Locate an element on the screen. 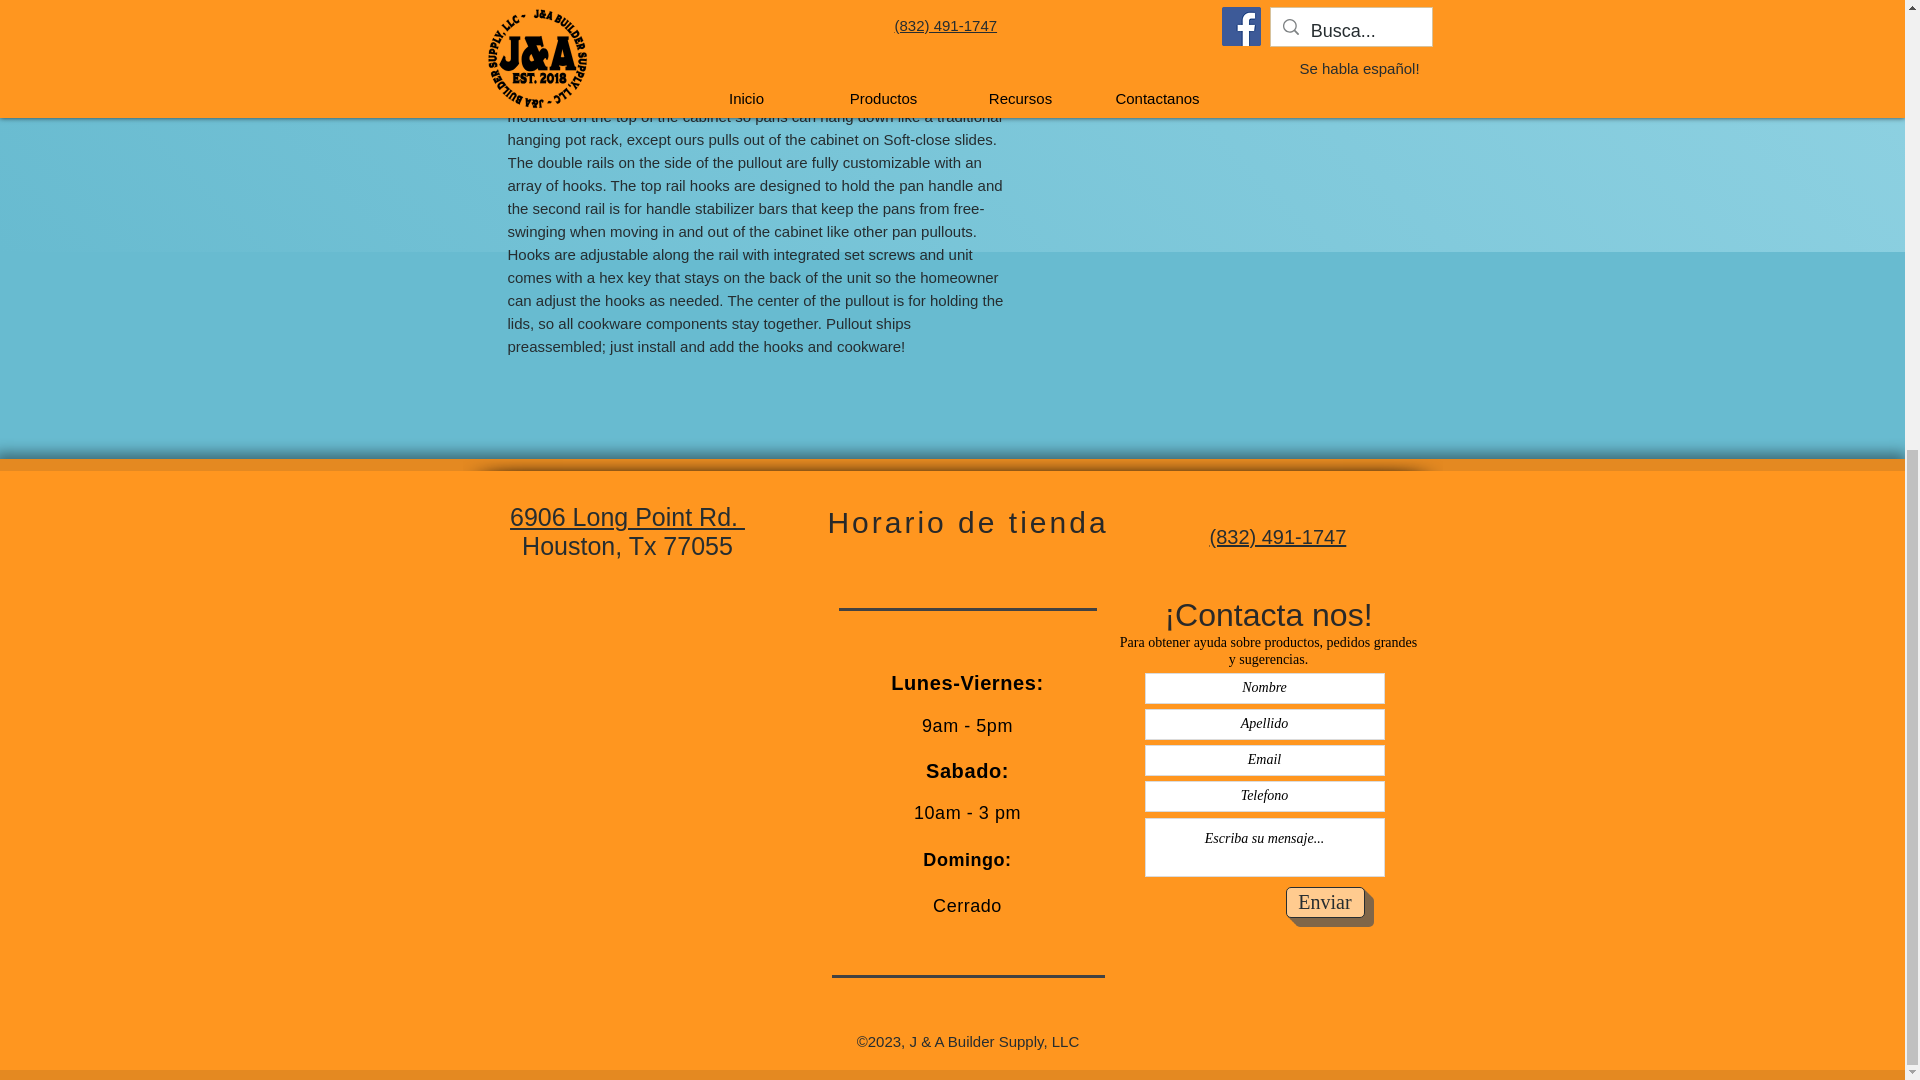 The image size is (1920, 1080). 6906 Long Point Rd.  is located at coordinates (627, 517).